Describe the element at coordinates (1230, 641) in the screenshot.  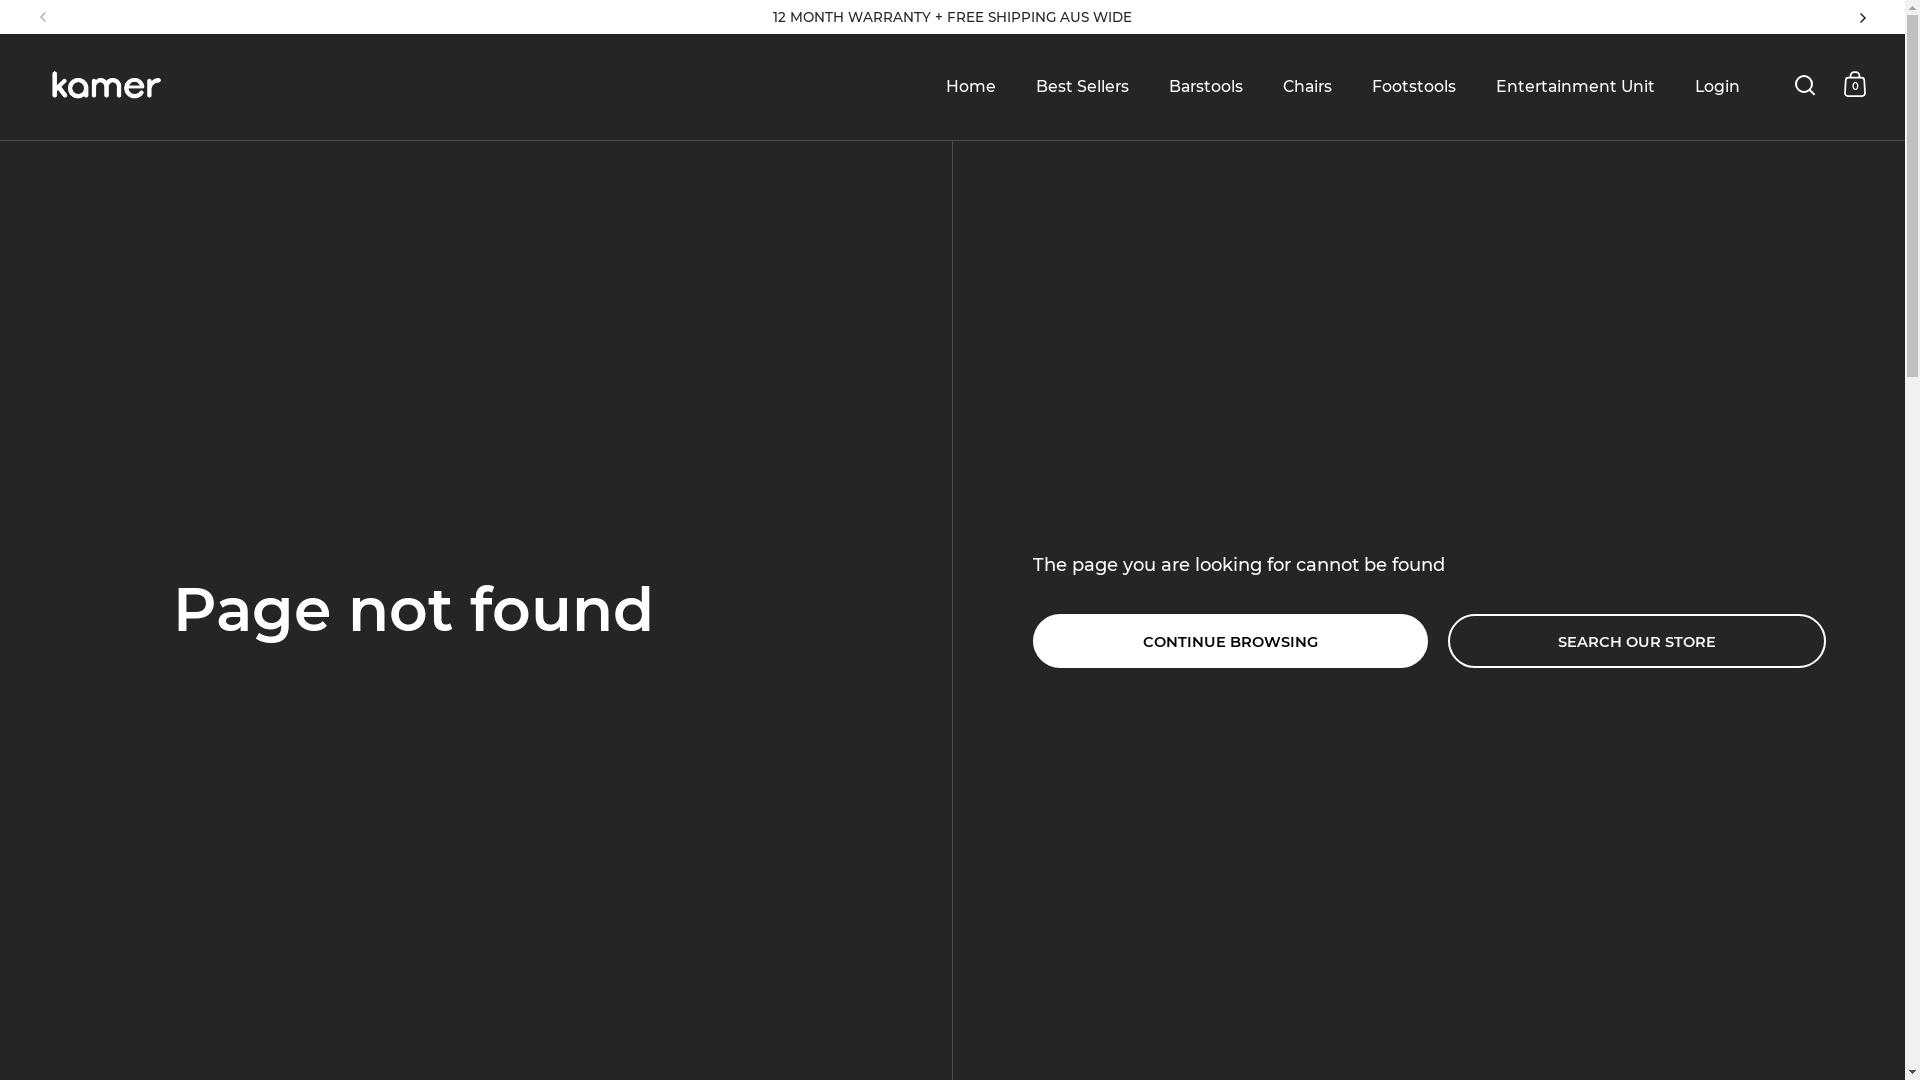
I see `CONTINUE BROWSING` at that location.